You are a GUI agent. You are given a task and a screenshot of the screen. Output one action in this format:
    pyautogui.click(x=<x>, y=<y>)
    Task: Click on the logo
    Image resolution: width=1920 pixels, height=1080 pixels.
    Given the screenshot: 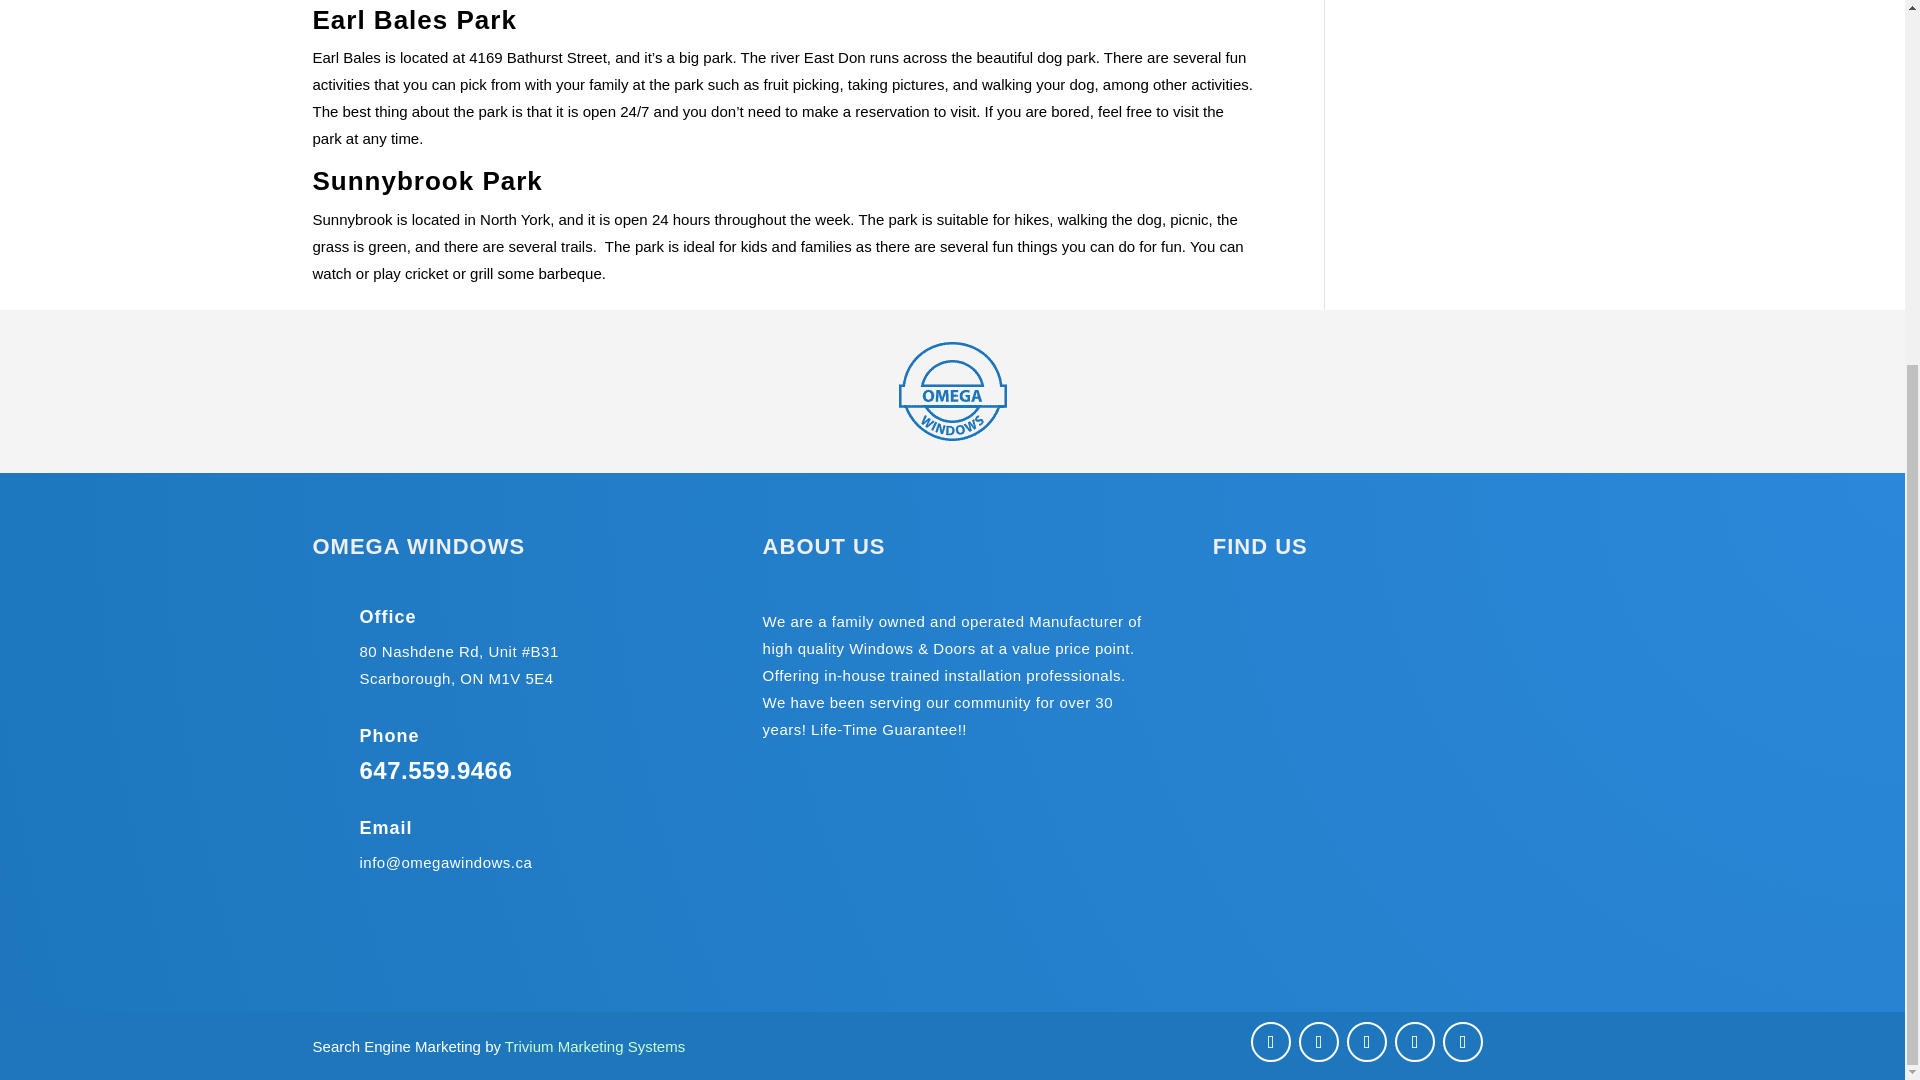 What is the action you would take?
    pyautogui.click(x=952, y=391)
    